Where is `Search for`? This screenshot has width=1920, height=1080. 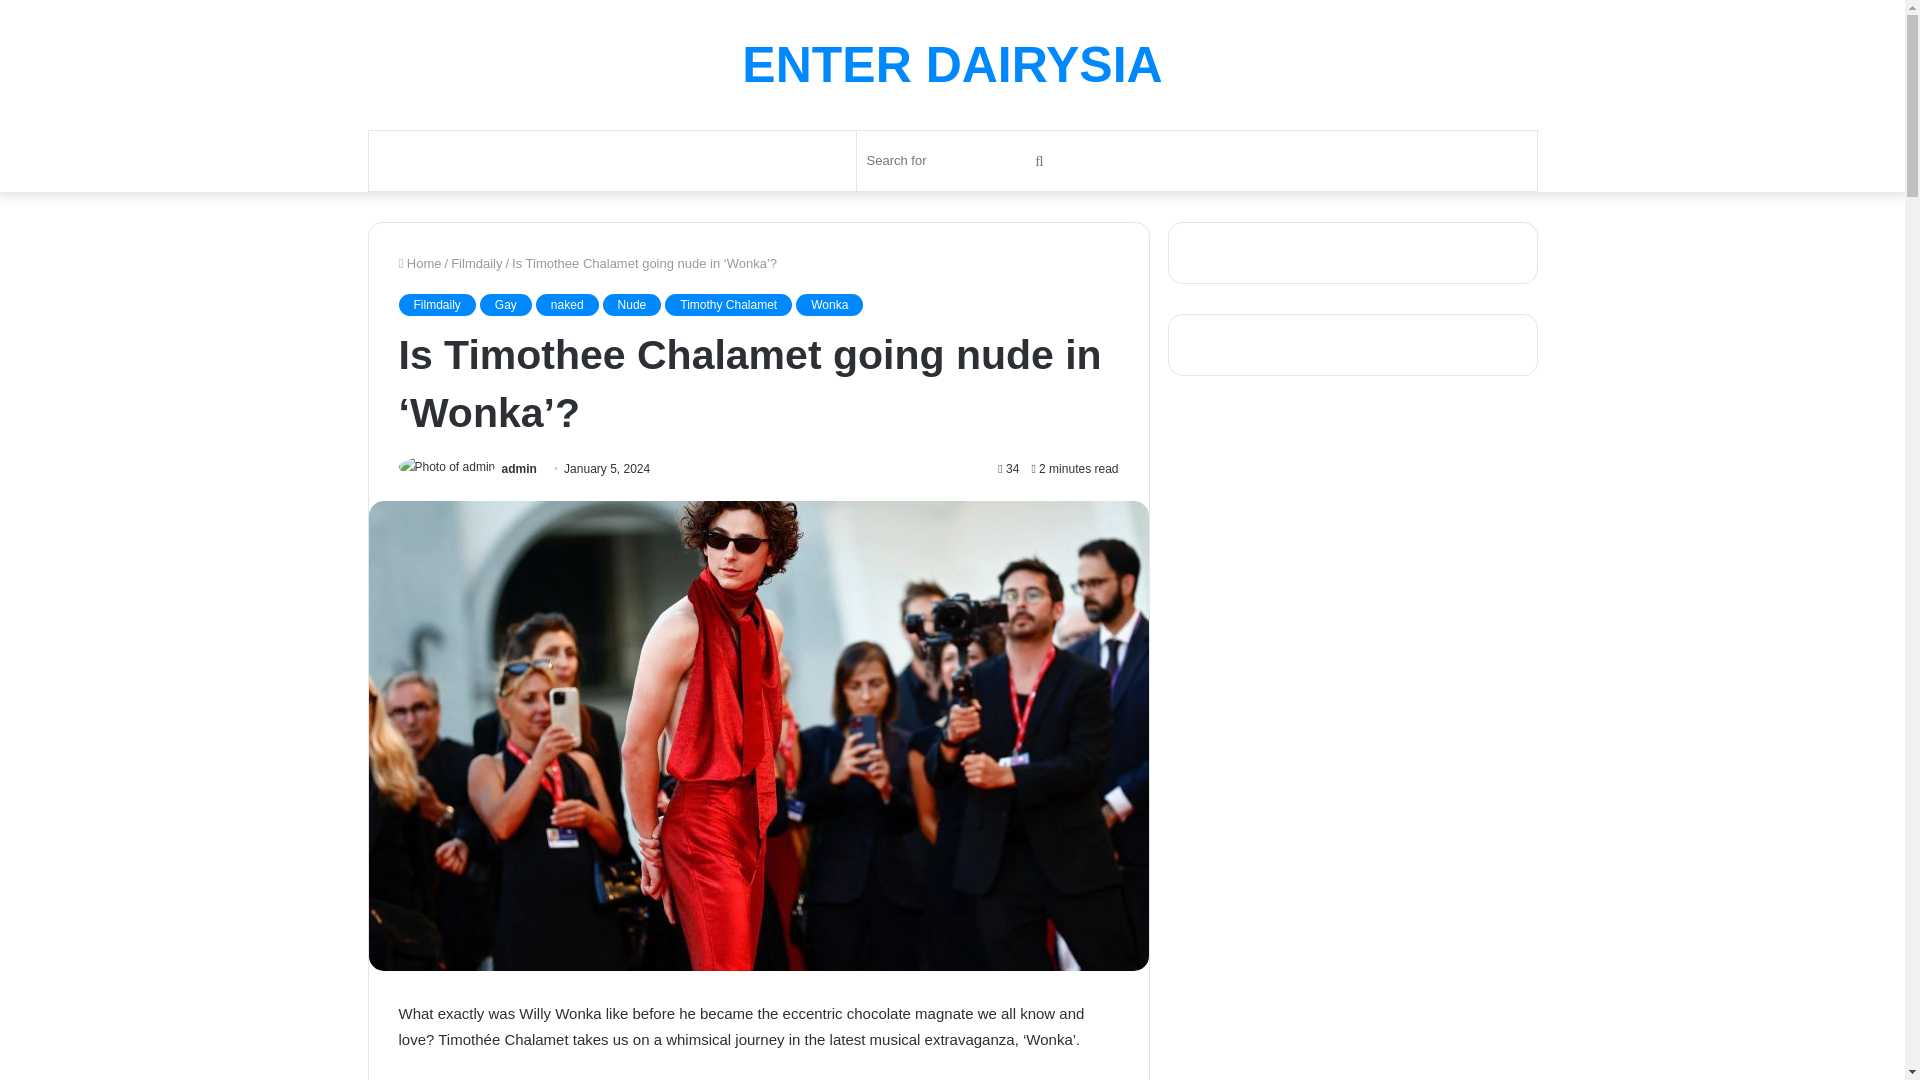
Search for is located at coordinates (958, 160).